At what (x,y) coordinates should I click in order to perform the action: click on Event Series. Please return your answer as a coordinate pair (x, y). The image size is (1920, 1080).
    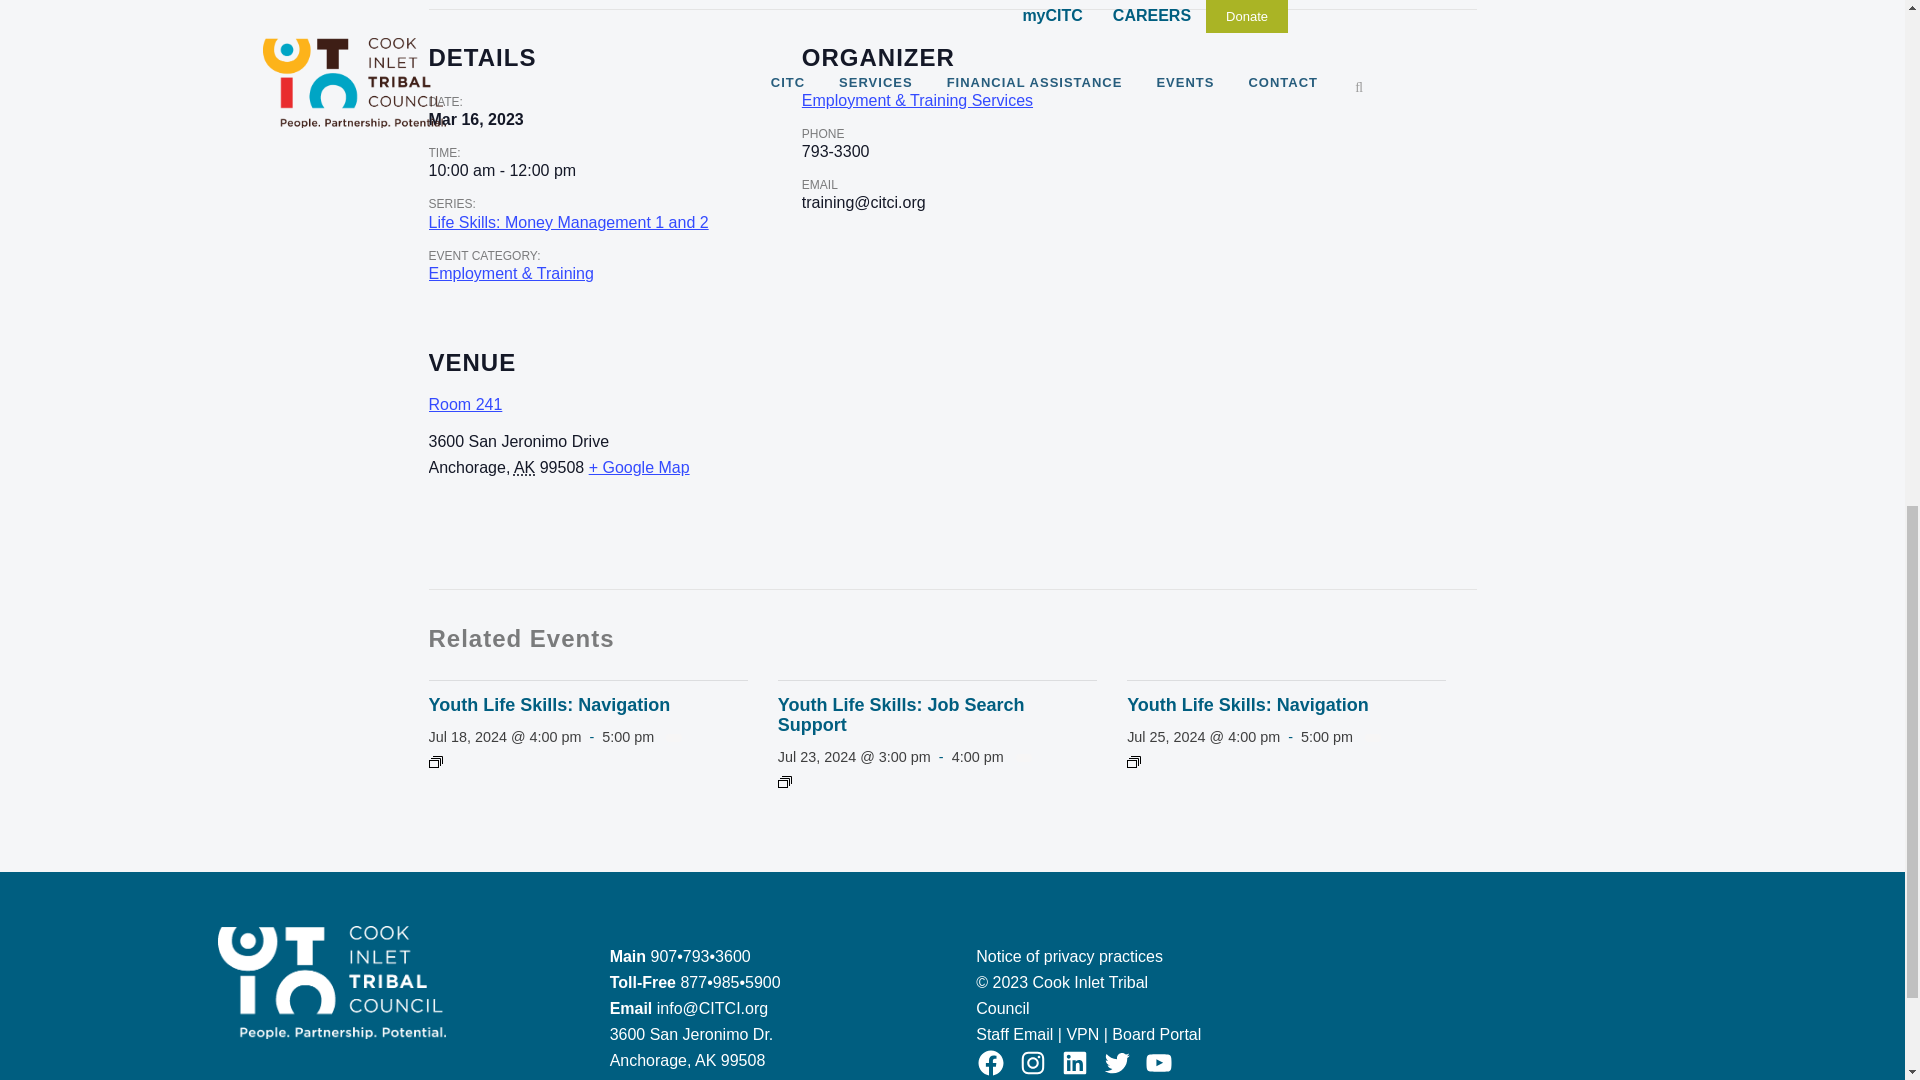
    Looking at the image, I should click on (784, 782).